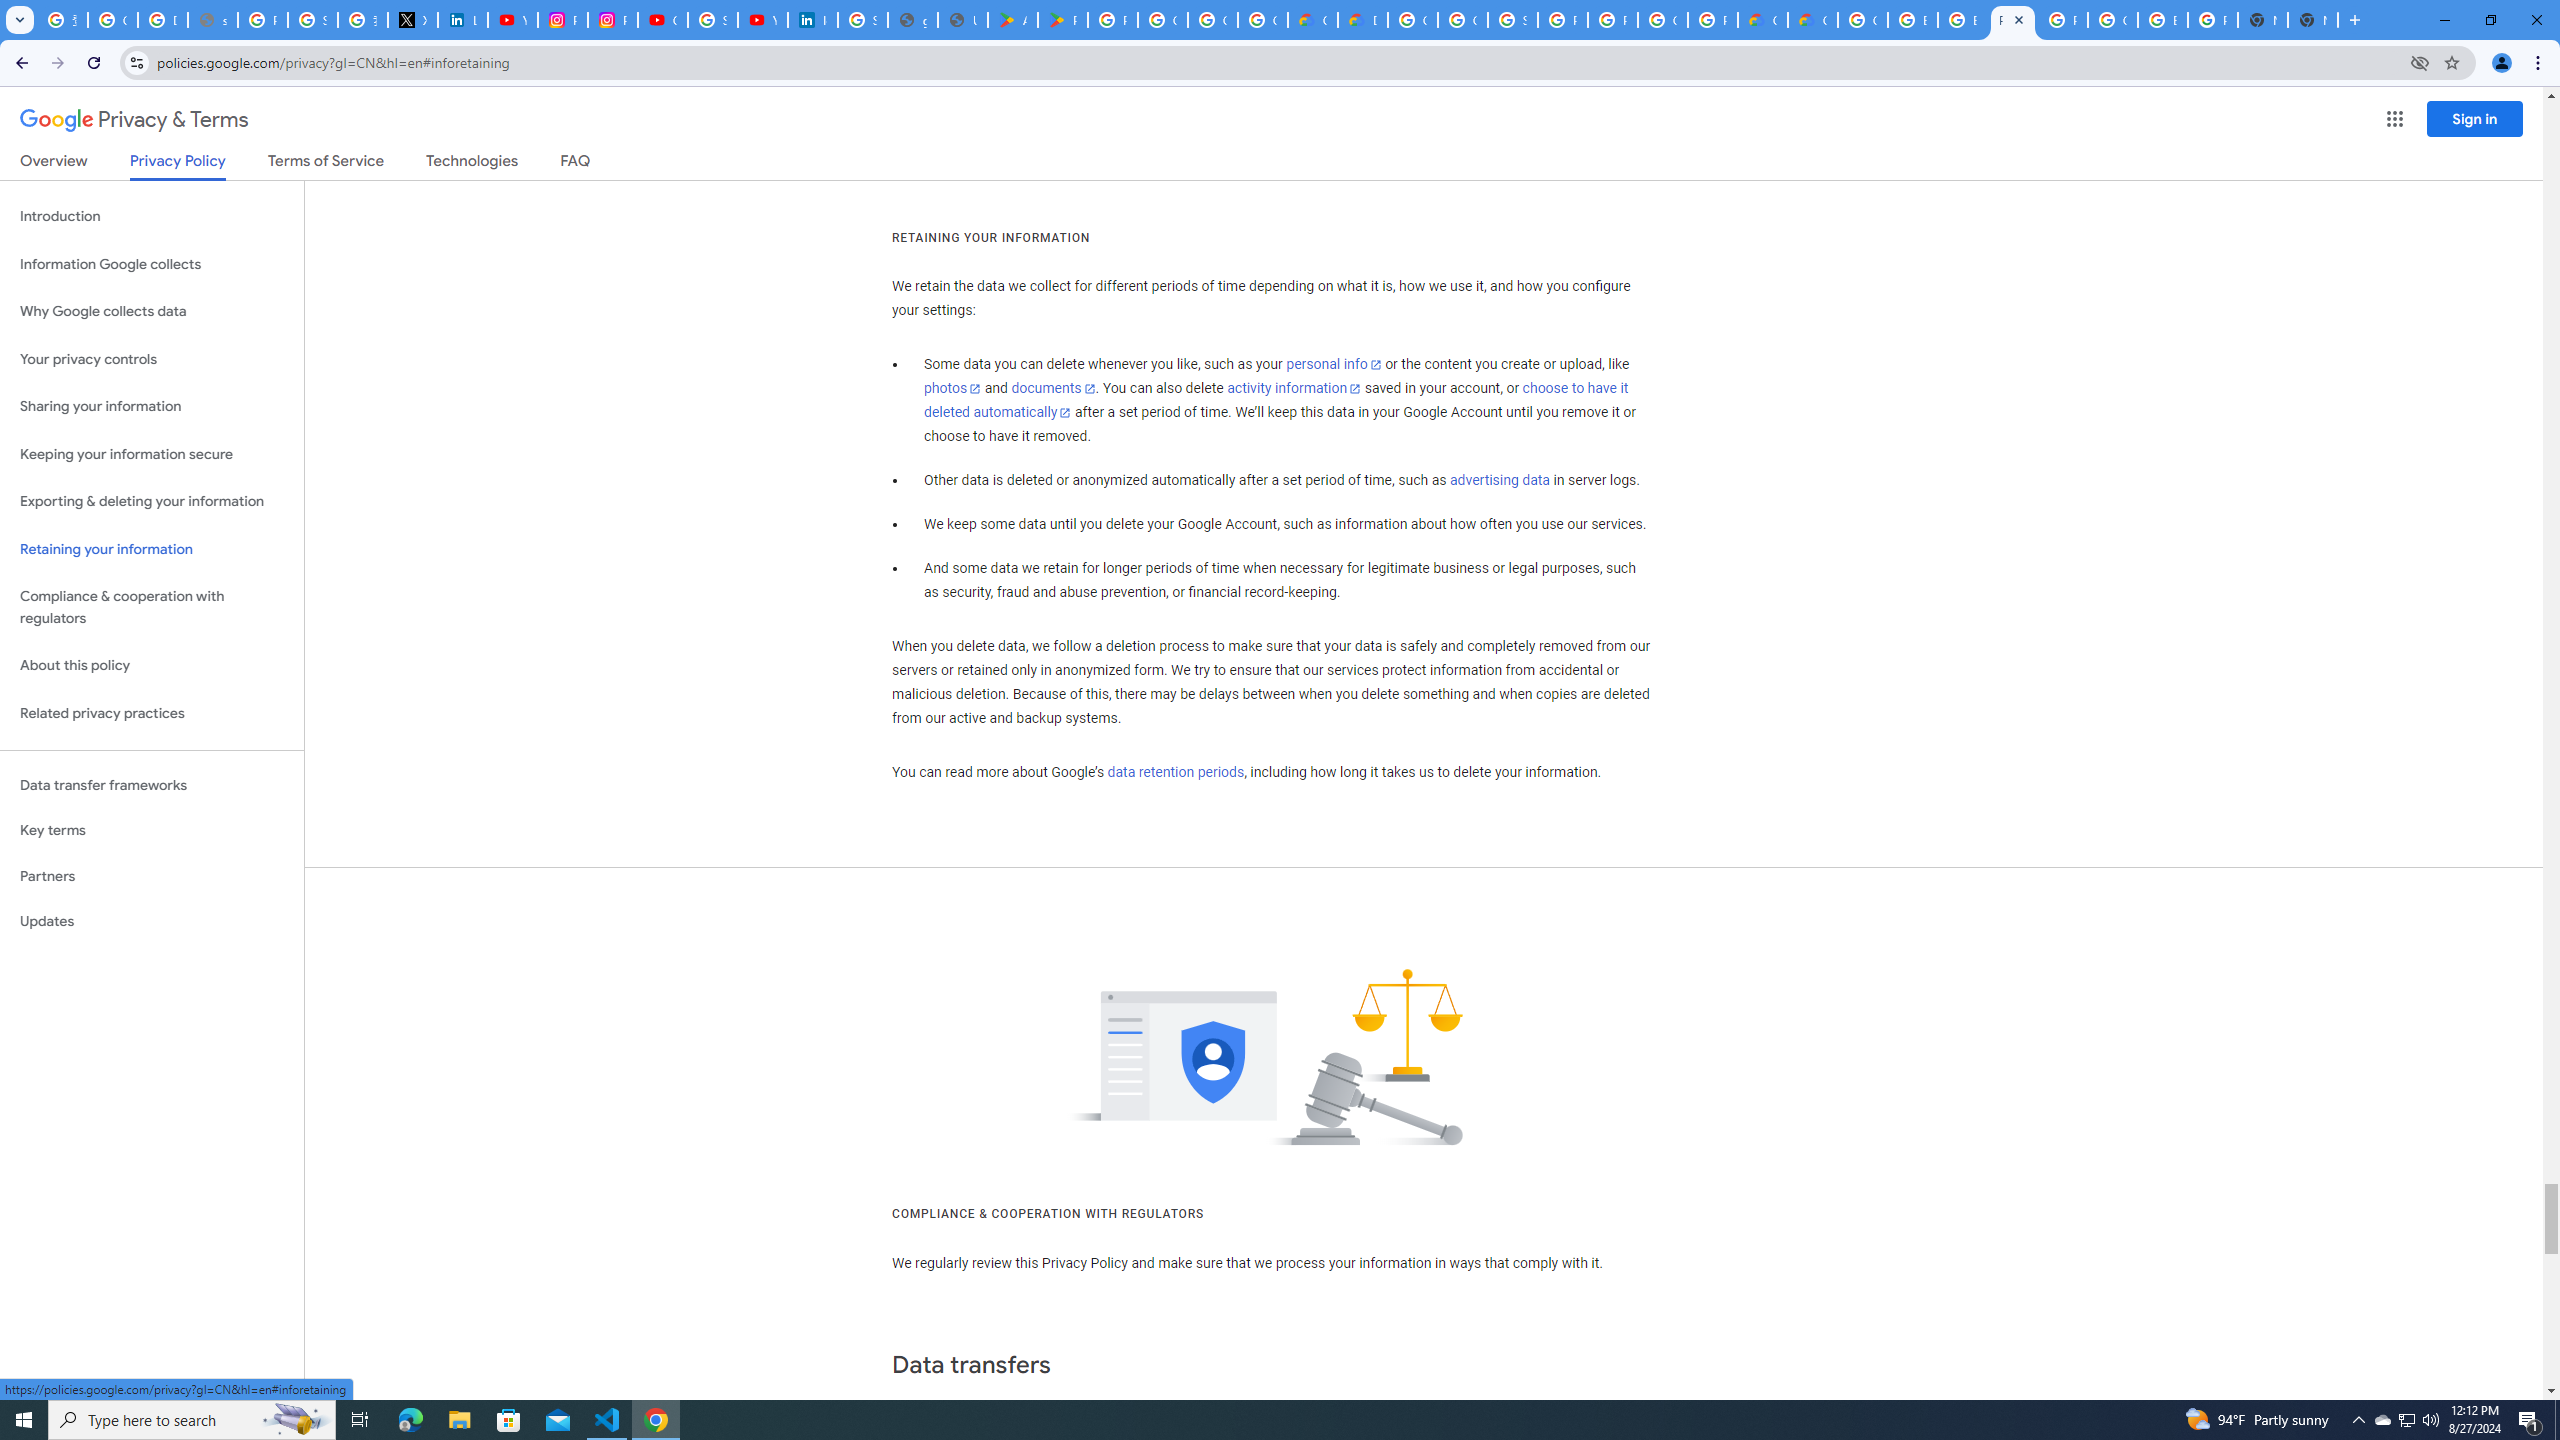 This screenshot has width=2560, height=1440. Describe the element at coordinates (1662, 20) in the screenshot. I see `Google Cloud Platform` at that location.